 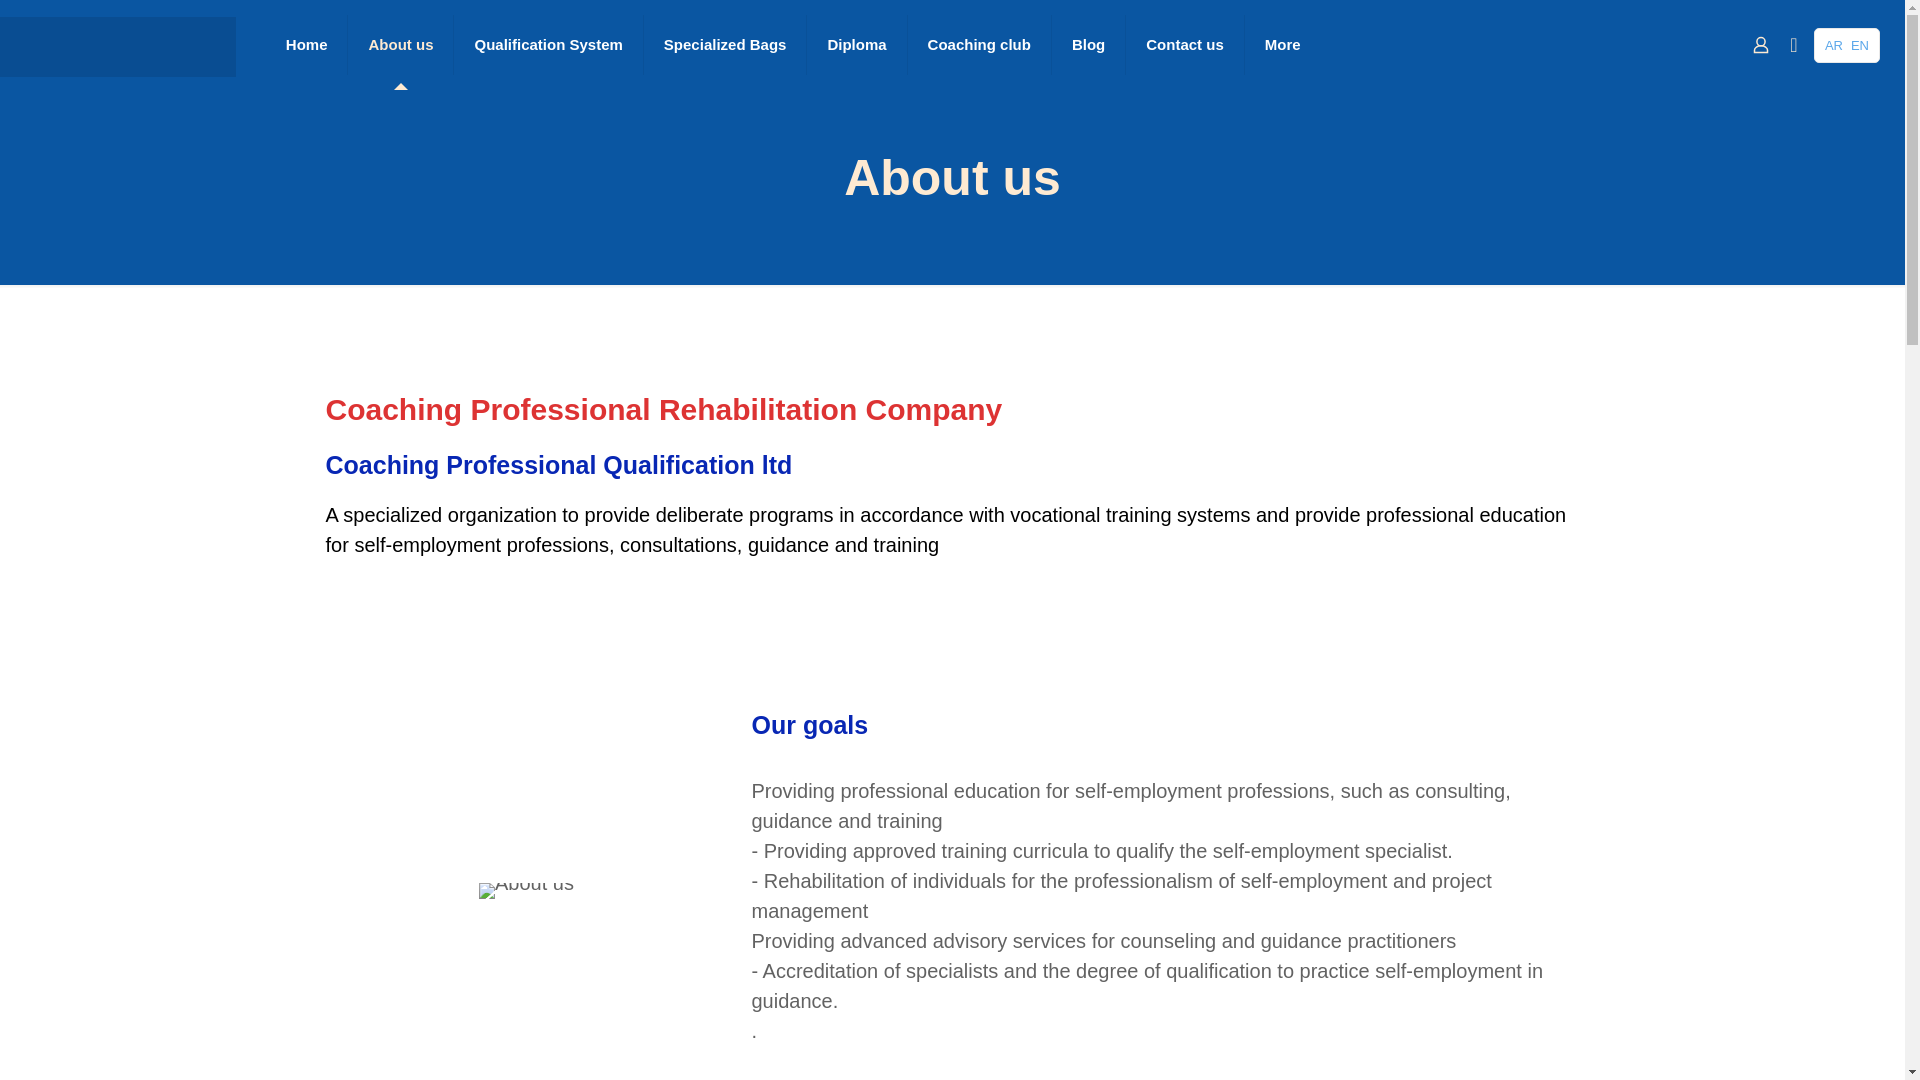 I want to click on Qualification System, so click(x=548, y=44).